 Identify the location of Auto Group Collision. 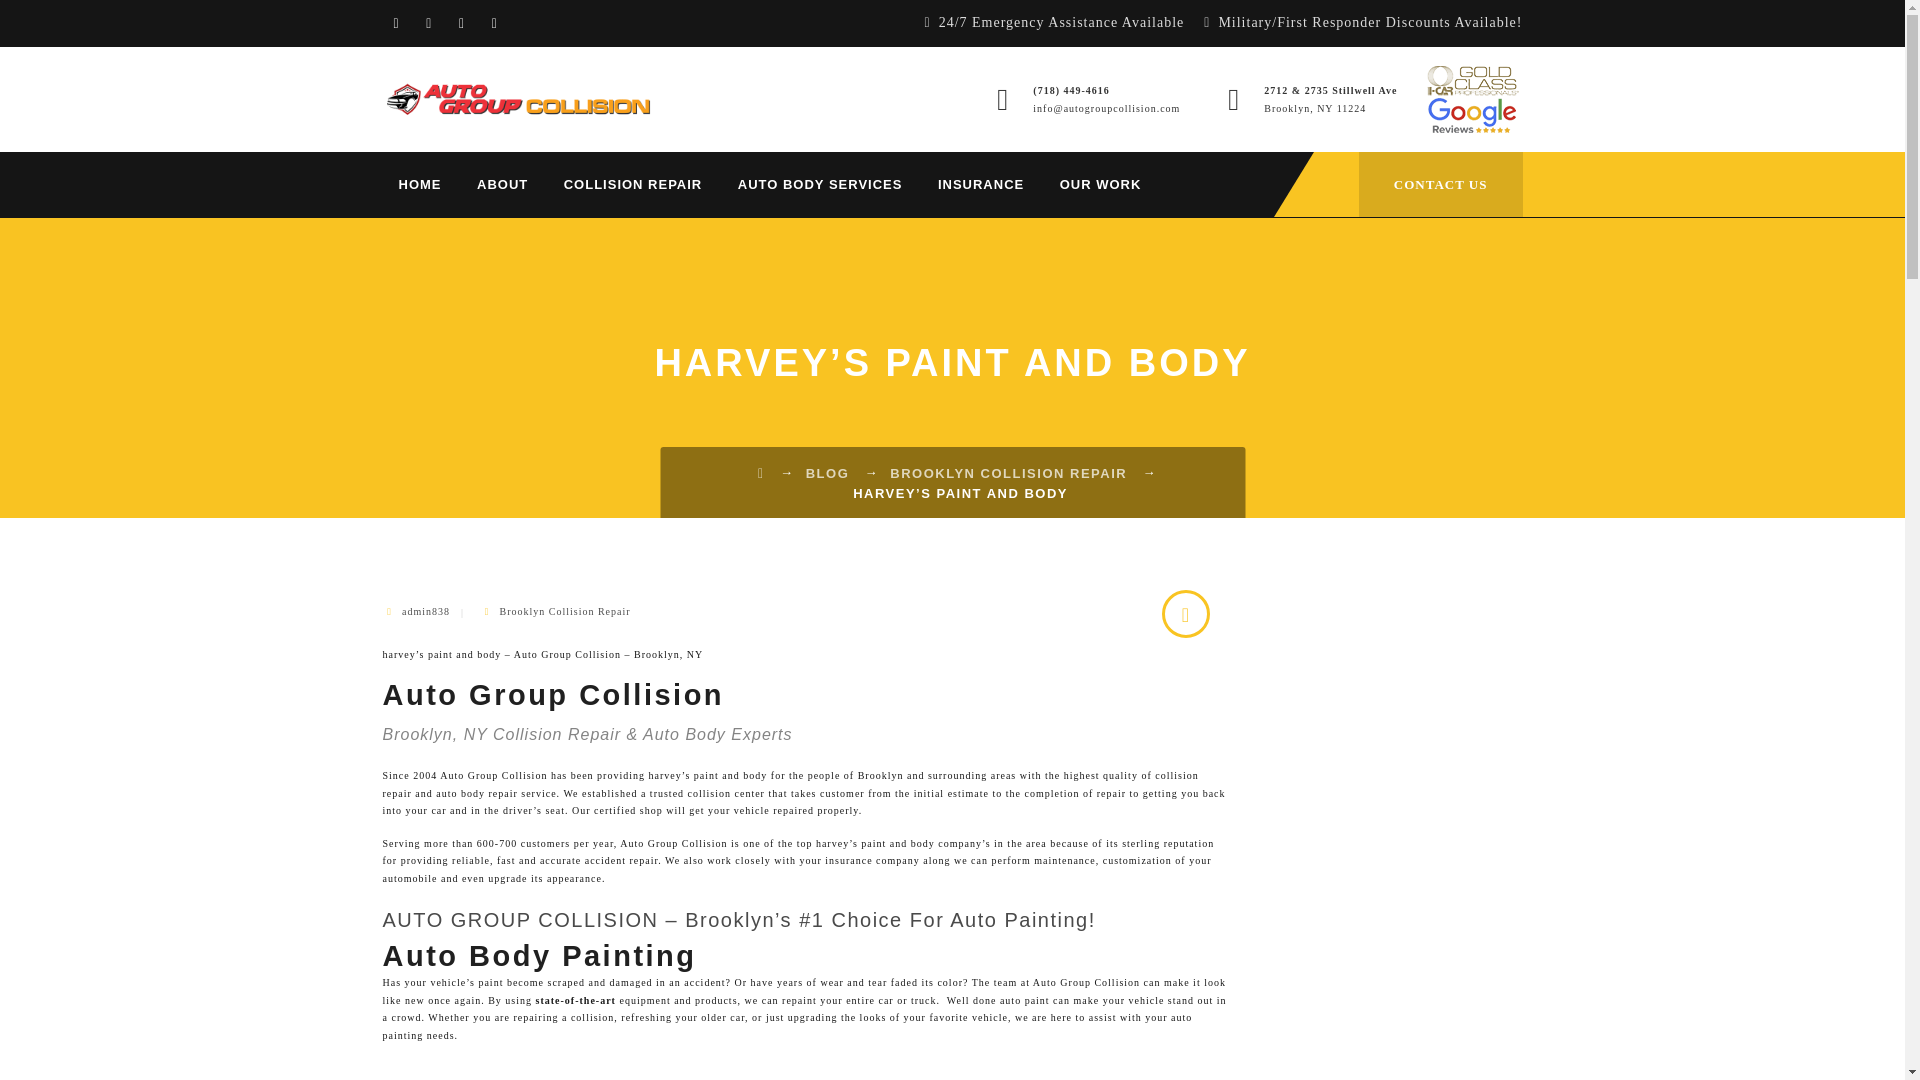
(517, 100).